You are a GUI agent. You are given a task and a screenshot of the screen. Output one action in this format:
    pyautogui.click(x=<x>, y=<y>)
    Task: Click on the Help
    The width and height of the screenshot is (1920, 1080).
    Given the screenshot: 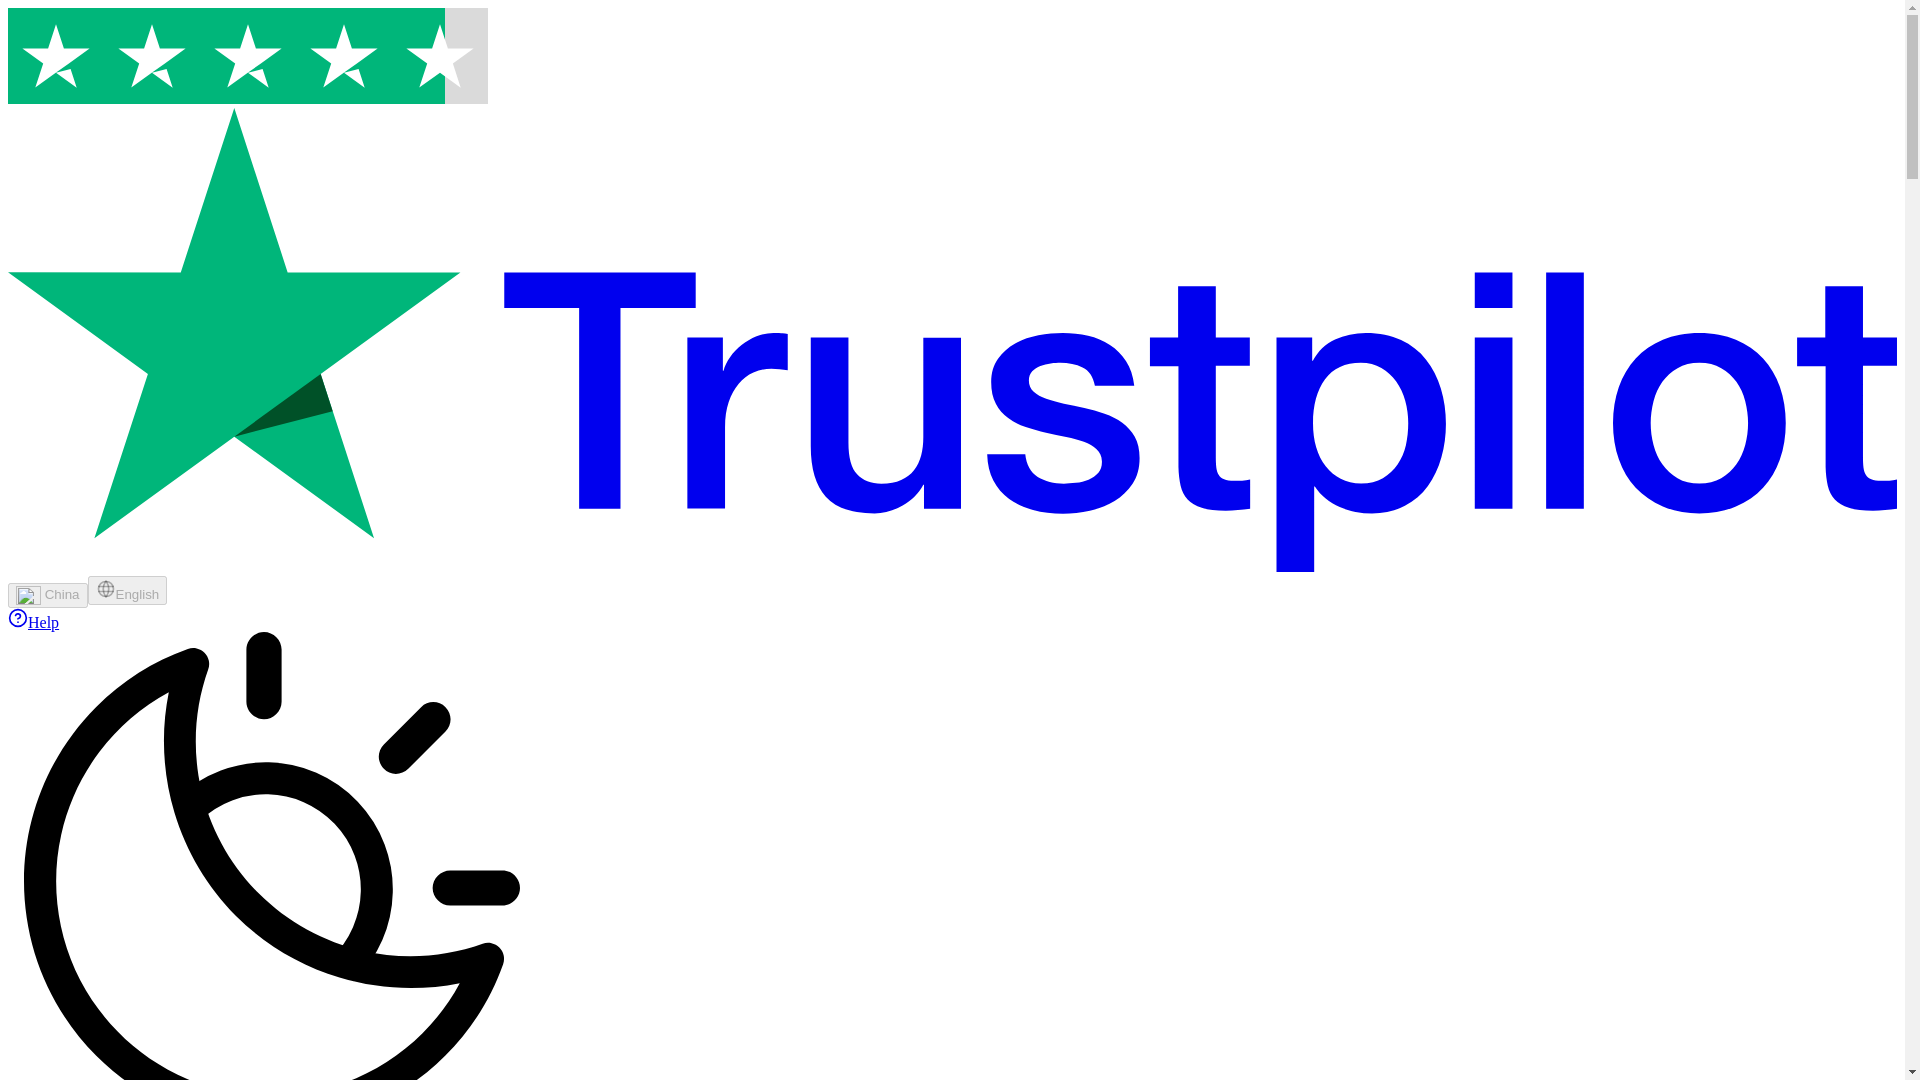 What is the action you would take?
    pyautogui.click(x=33, y=622)
    